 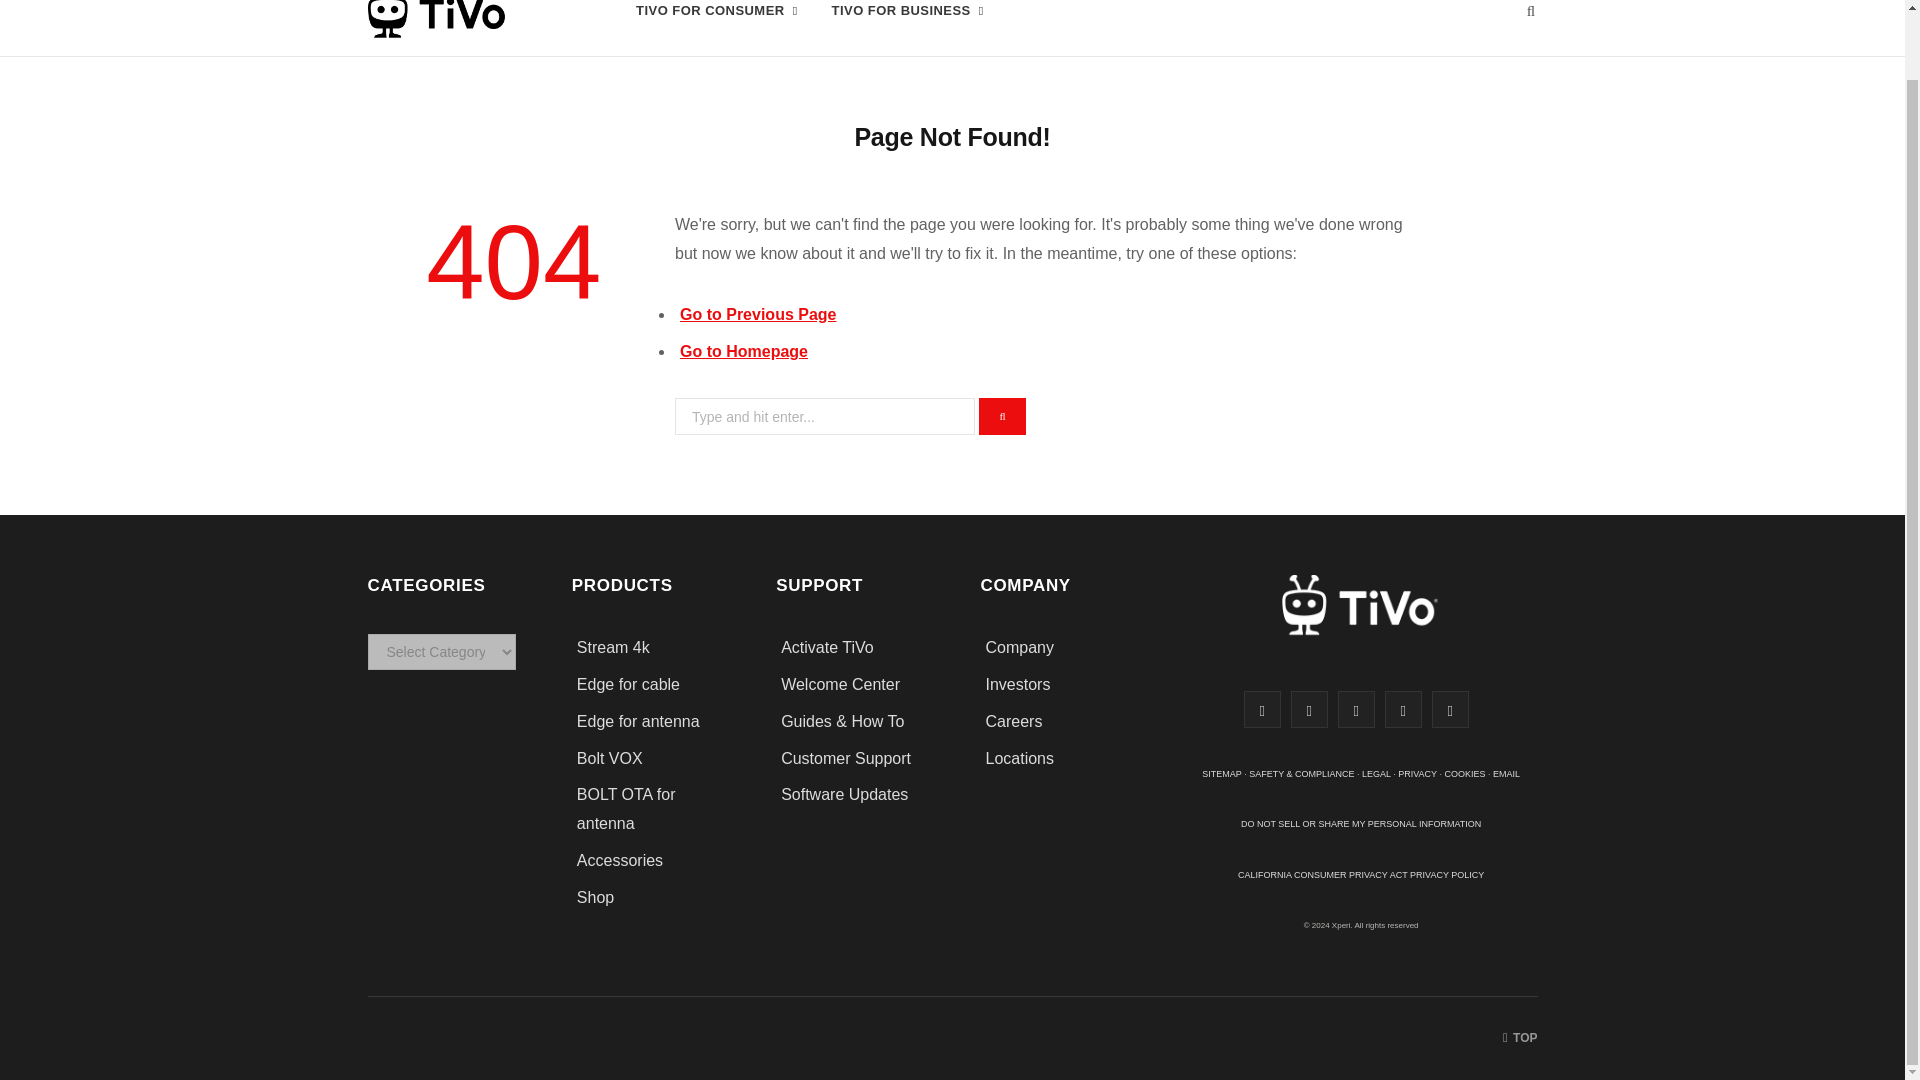 What do you see at coordinates (596, 897) in the screenshot?
I see `Shop` at bounding box center [596, 897].